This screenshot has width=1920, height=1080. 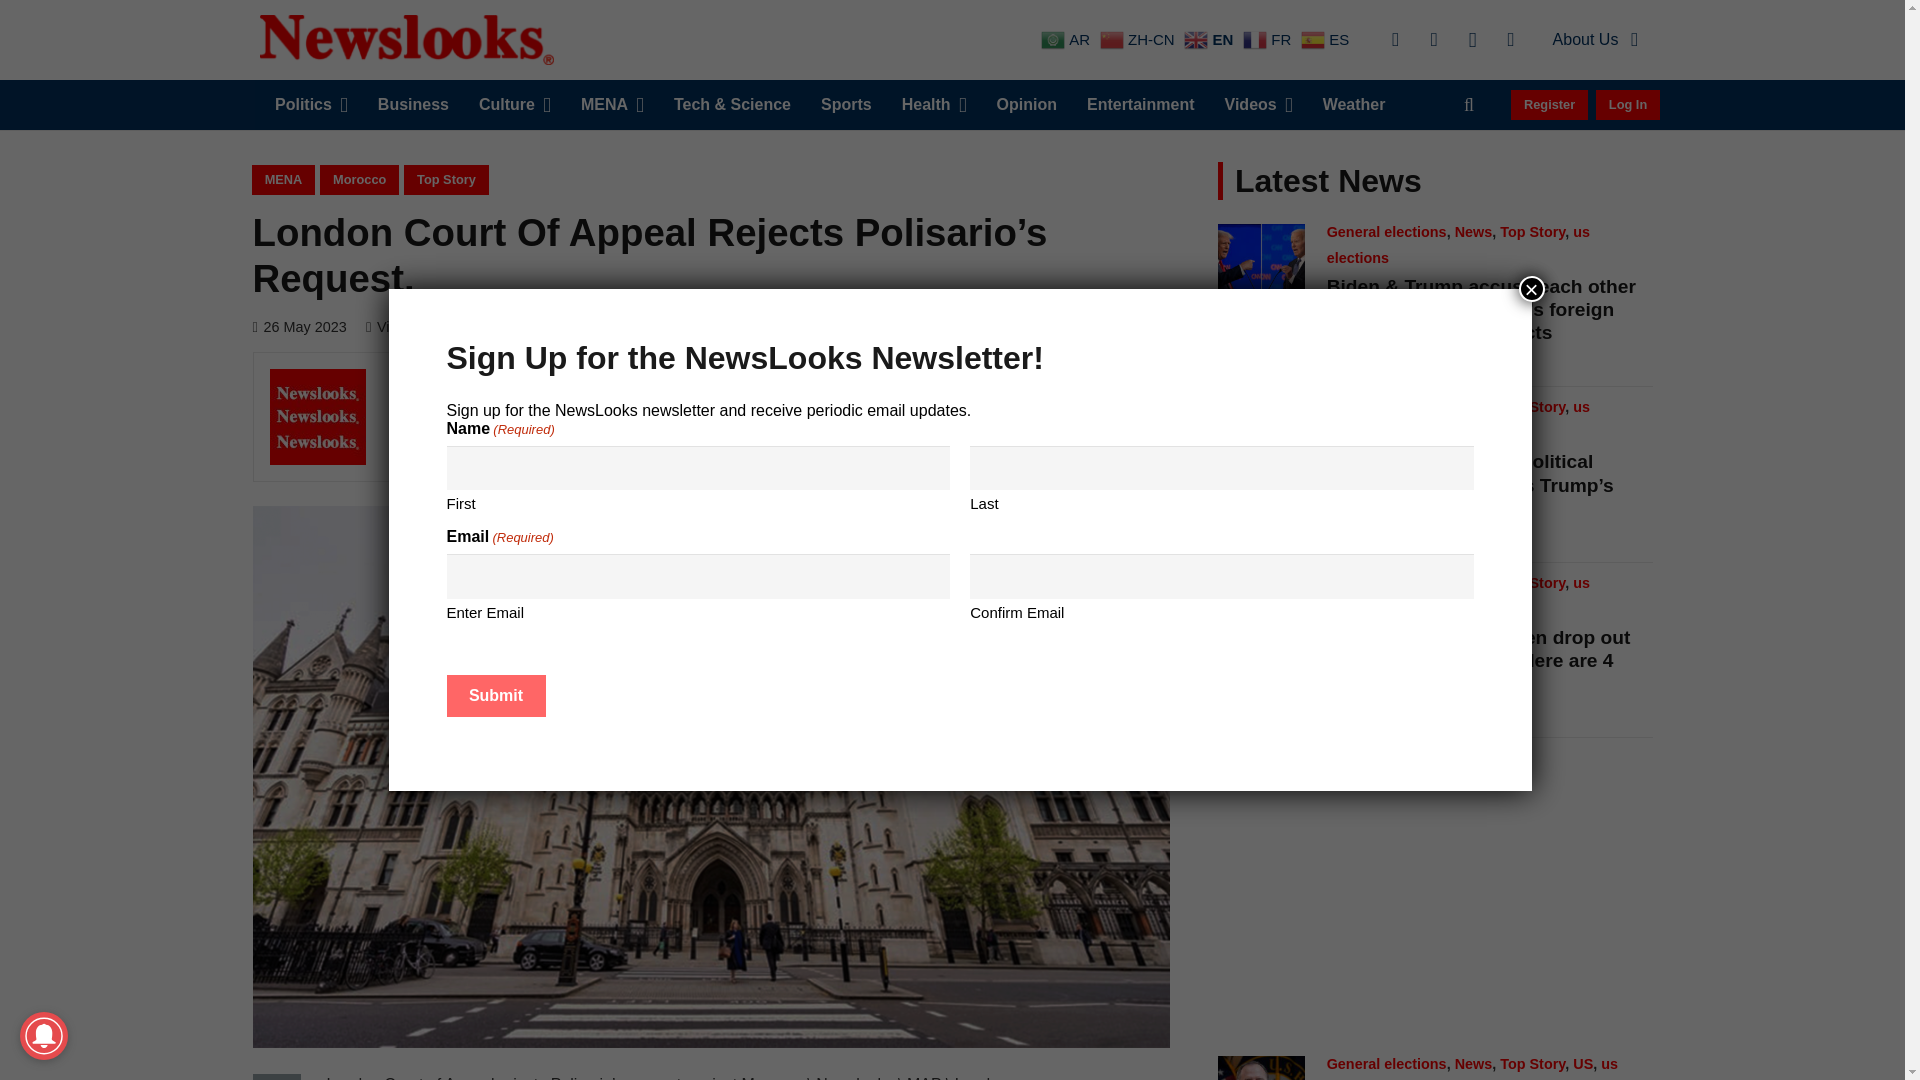 I want to click on EN, so click(x=1211, y=39).